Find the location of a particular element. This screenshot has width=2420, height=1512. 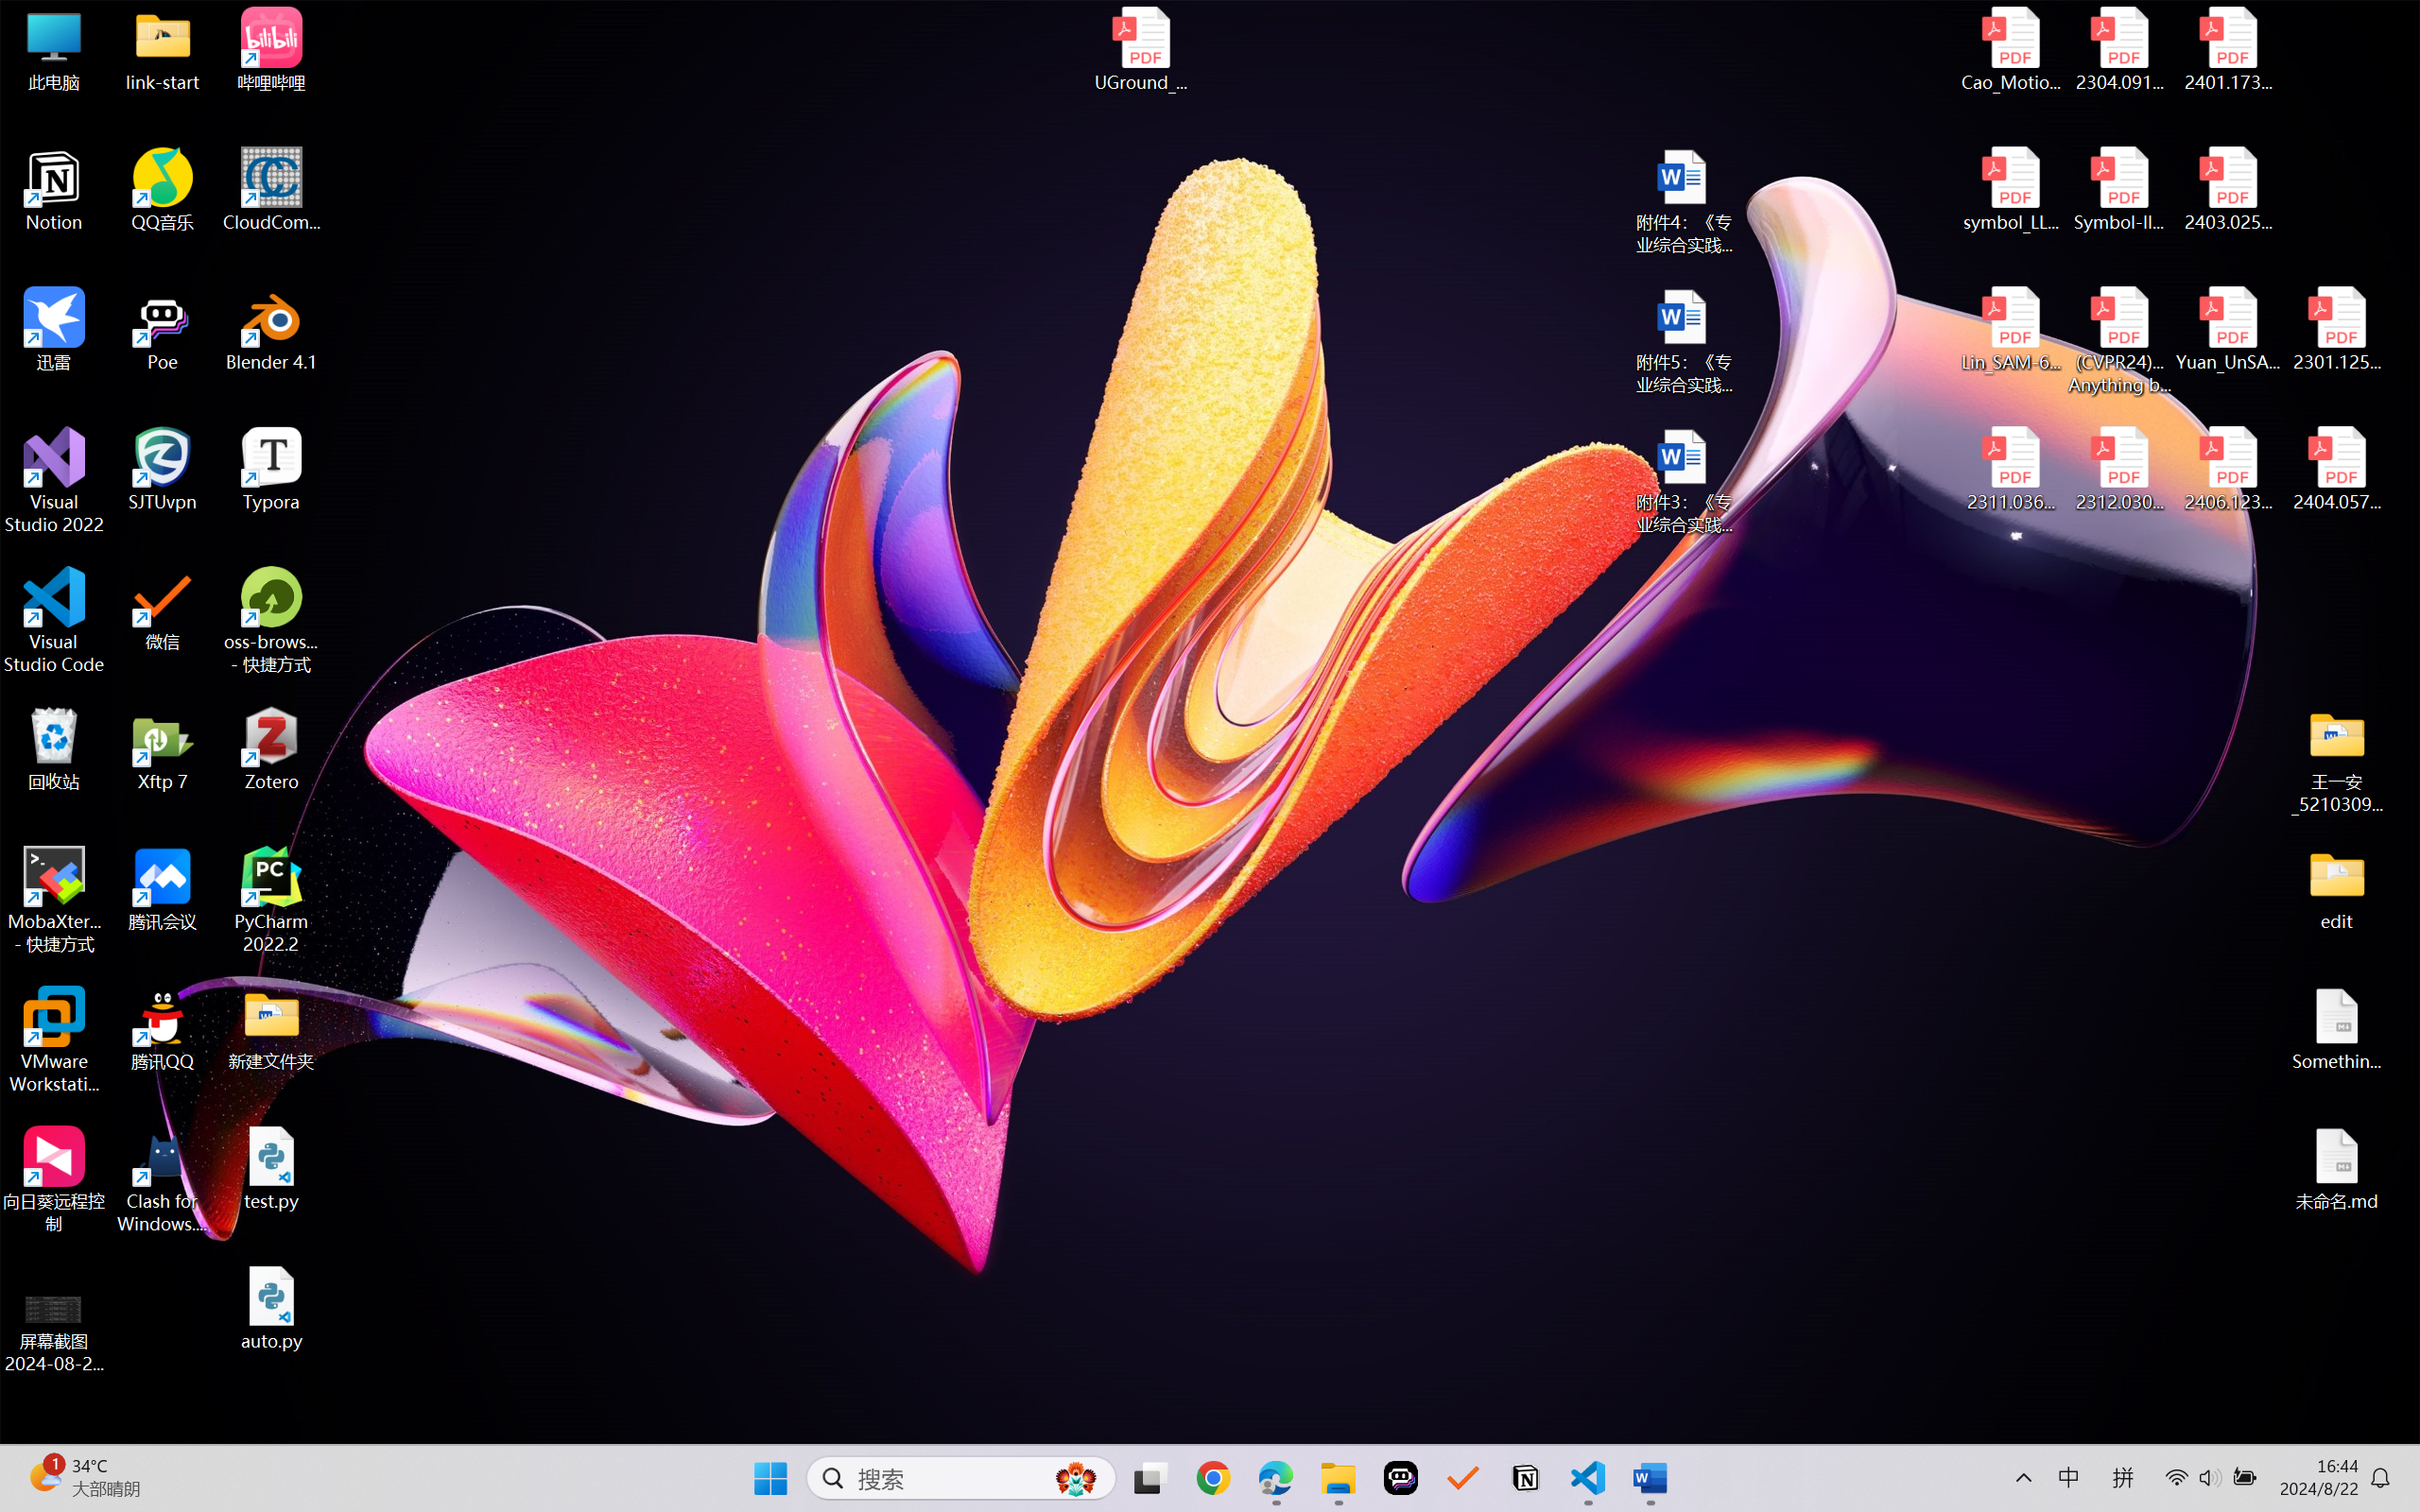

2403.02502v1.pdf is located at coordinates (2227, 190).